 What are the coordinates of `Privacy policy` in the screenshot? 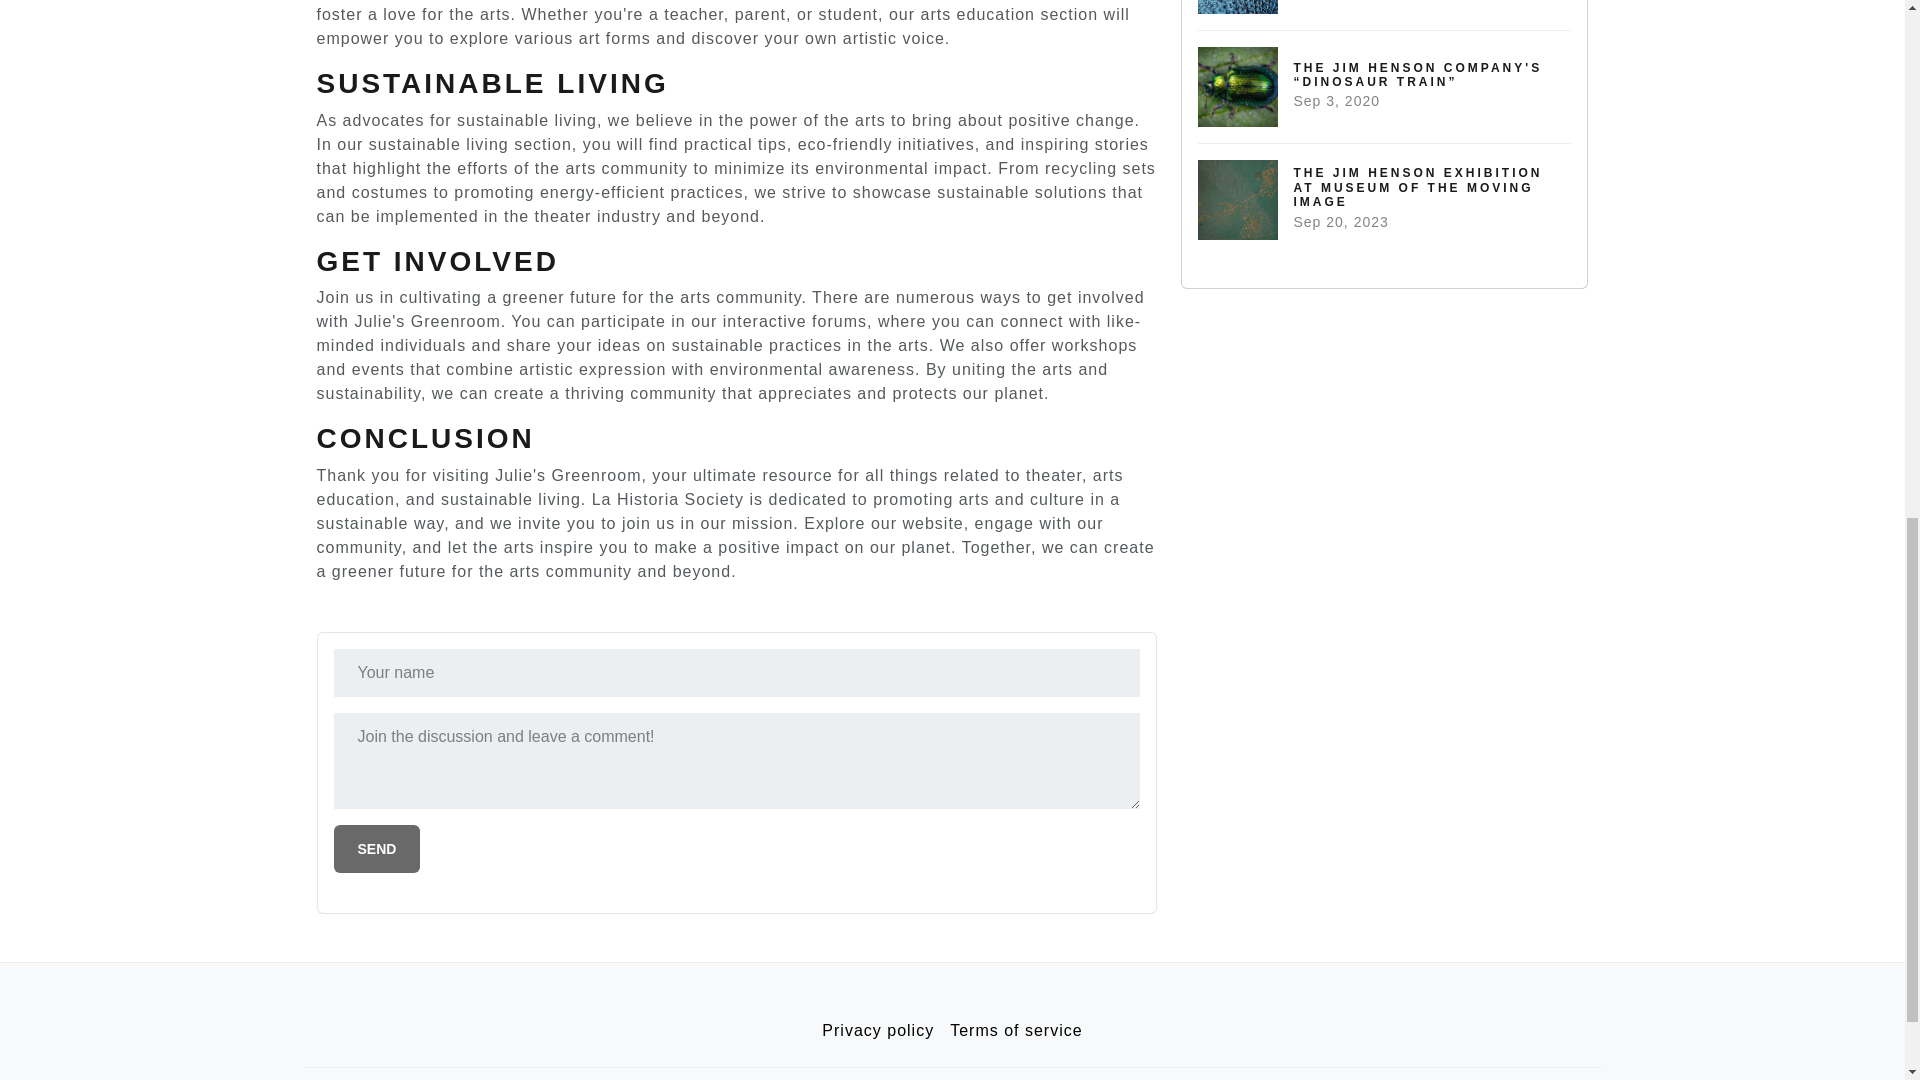 It's located at (377, 848).